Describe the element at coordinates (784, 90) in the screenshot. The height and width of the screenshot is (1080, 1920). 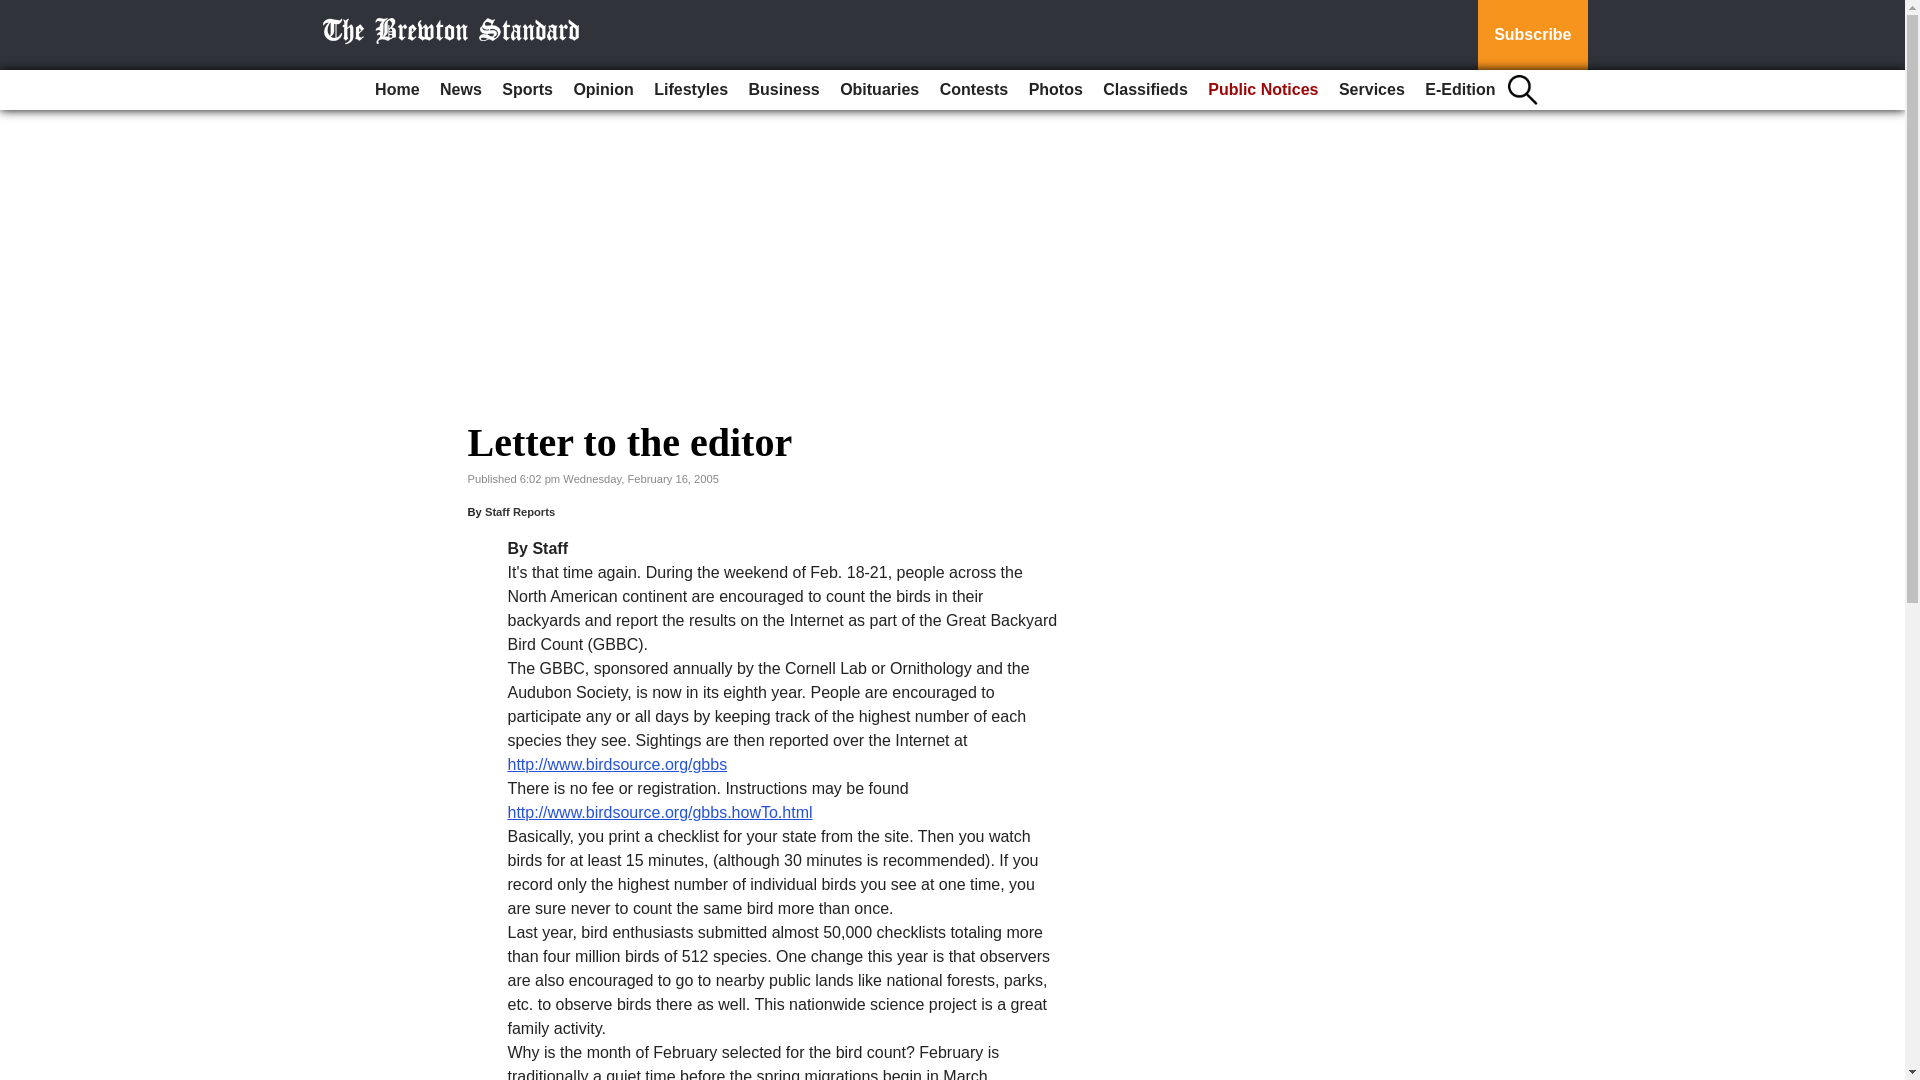
I see `Business` at that location.